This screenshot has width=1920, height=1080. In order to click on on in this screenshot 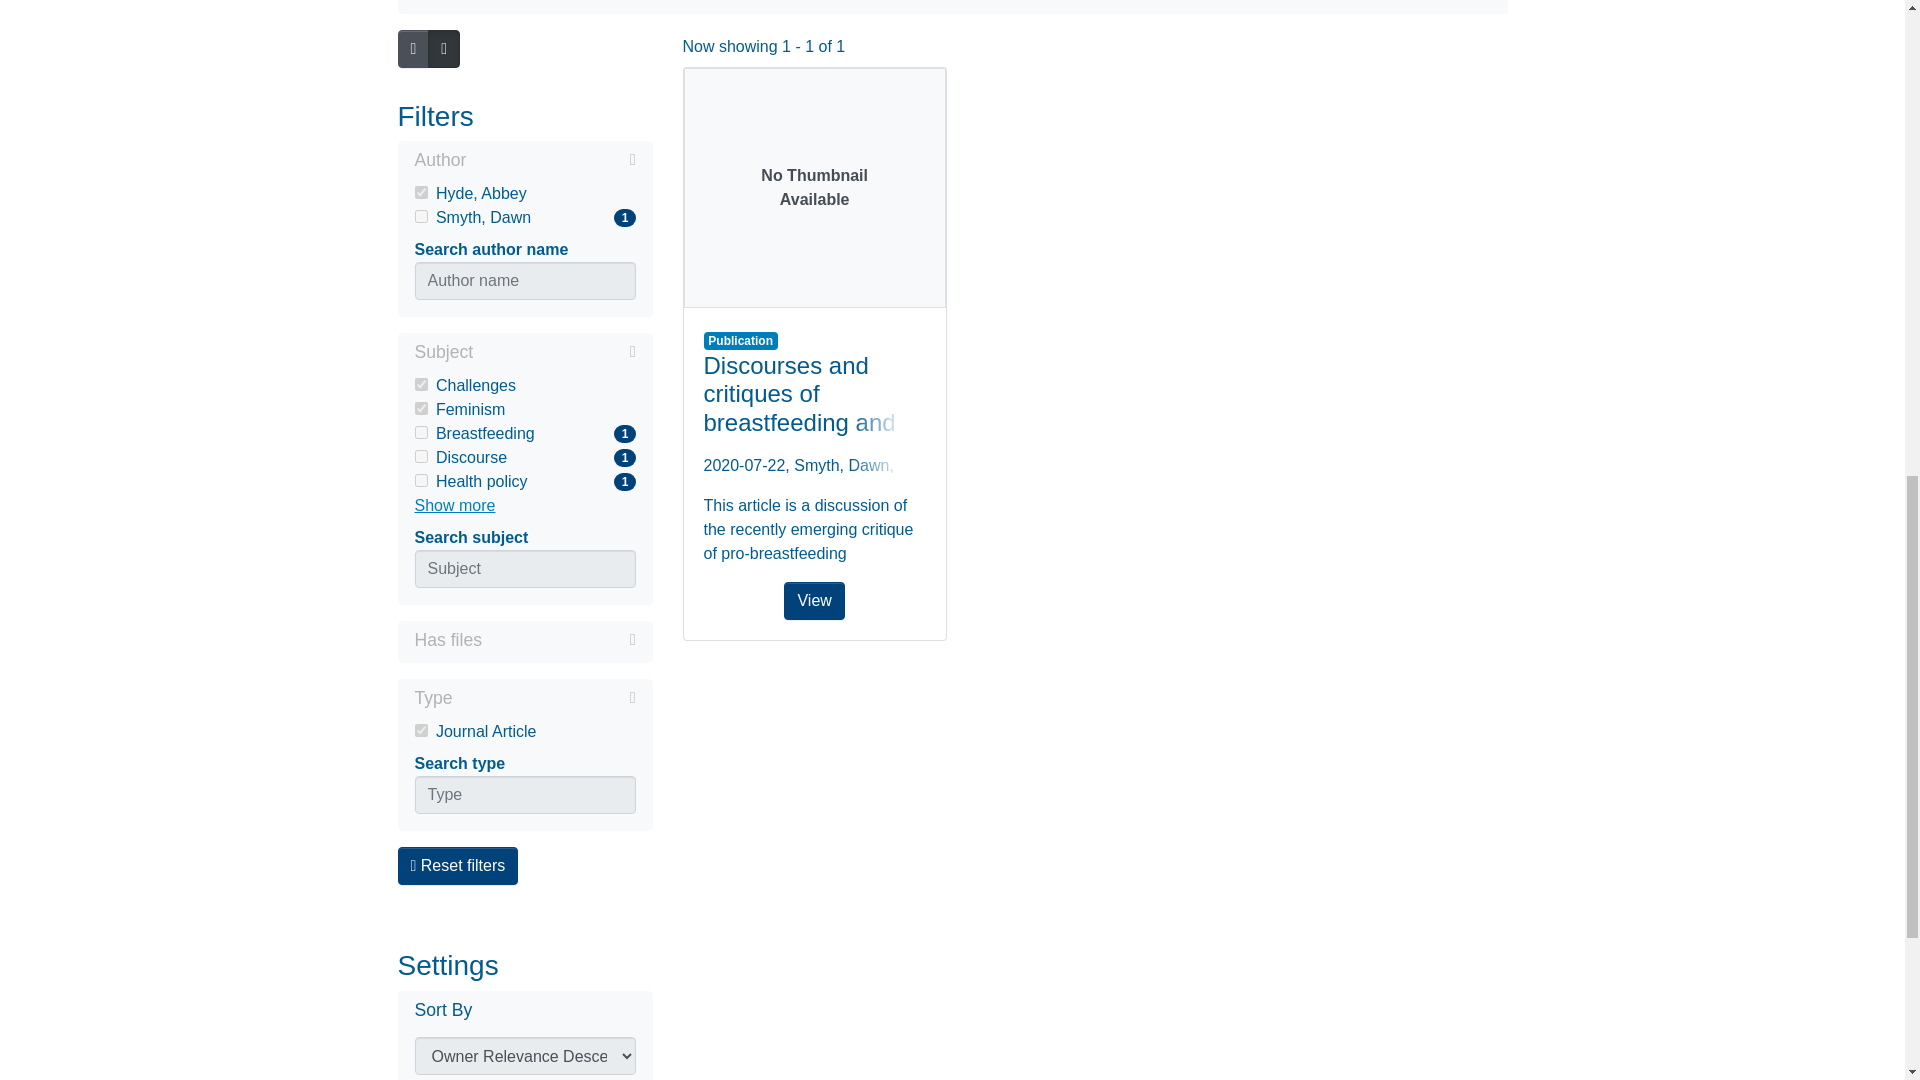, I will do `click(420, 192)`.